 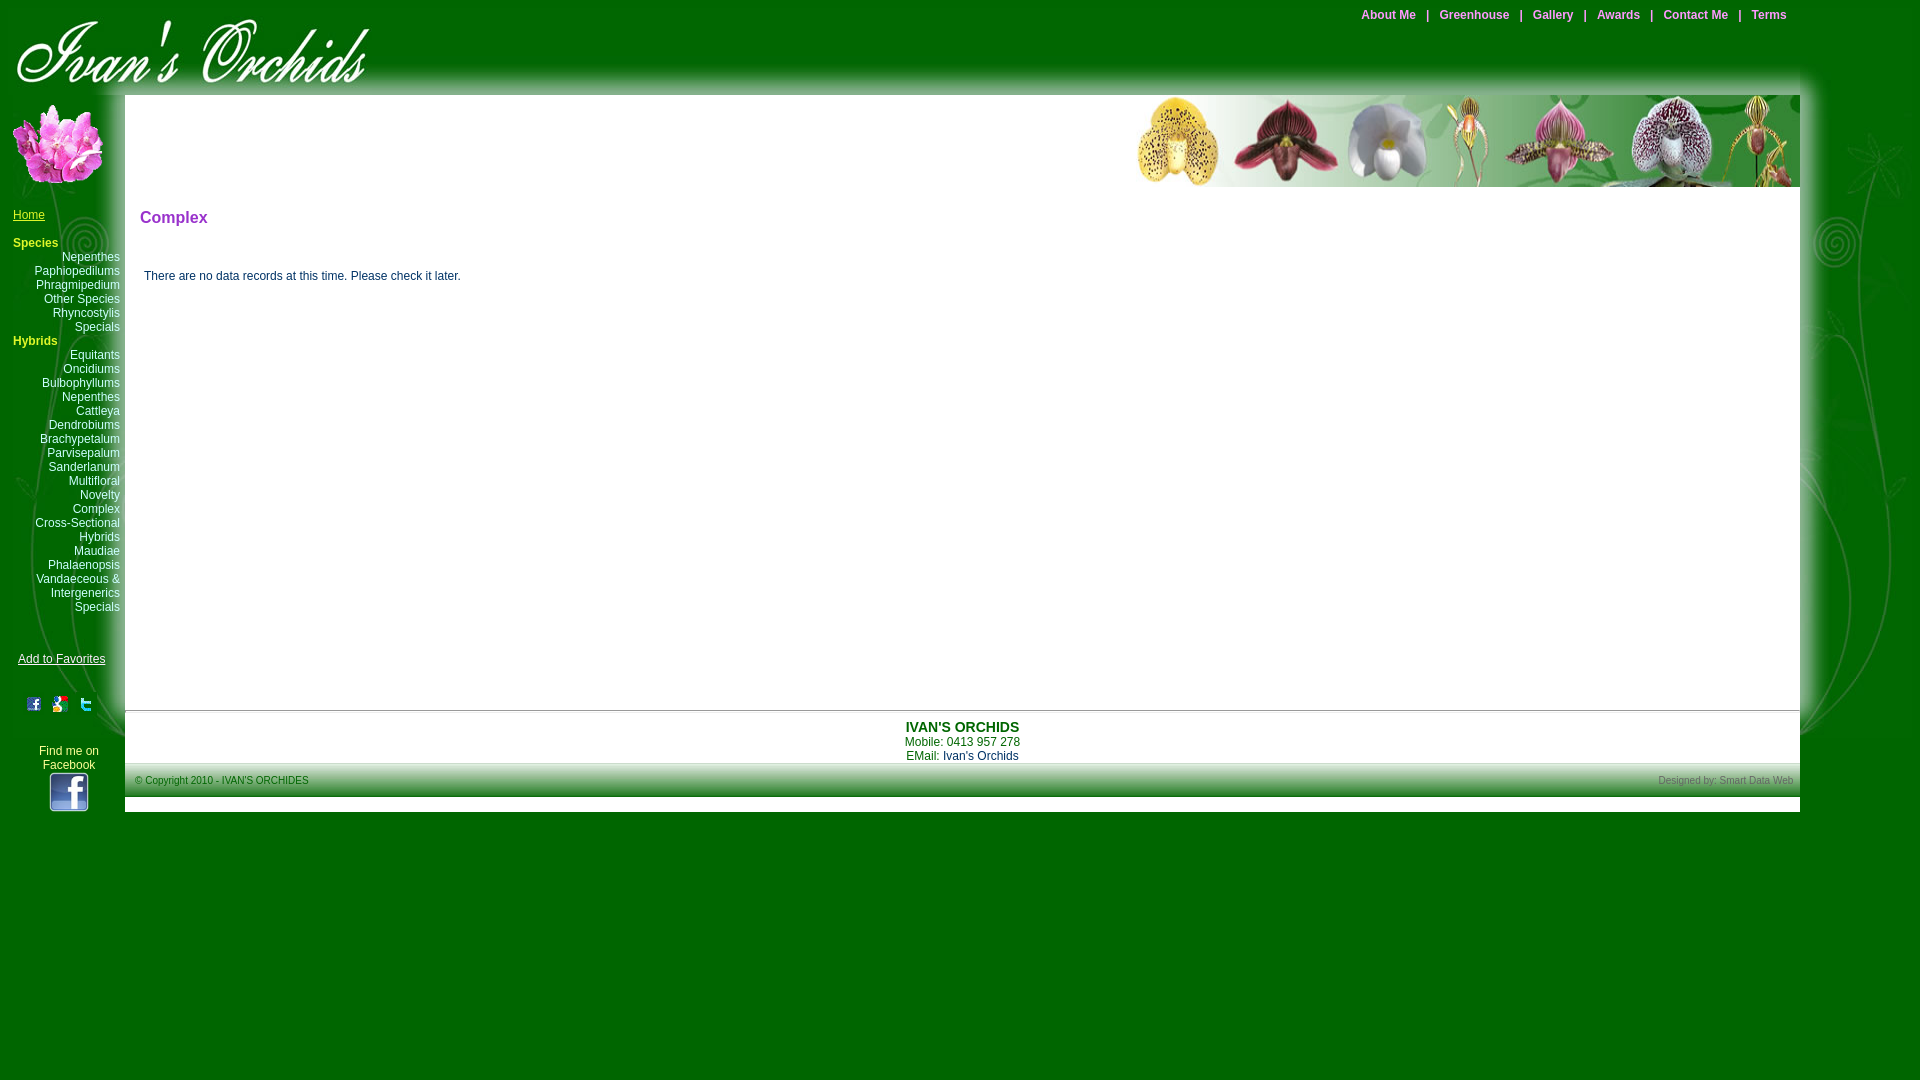 What do you see at coordinates (91, 397) in the screenshot?
I see `Nepenthes` at bounding box center [91, 397].